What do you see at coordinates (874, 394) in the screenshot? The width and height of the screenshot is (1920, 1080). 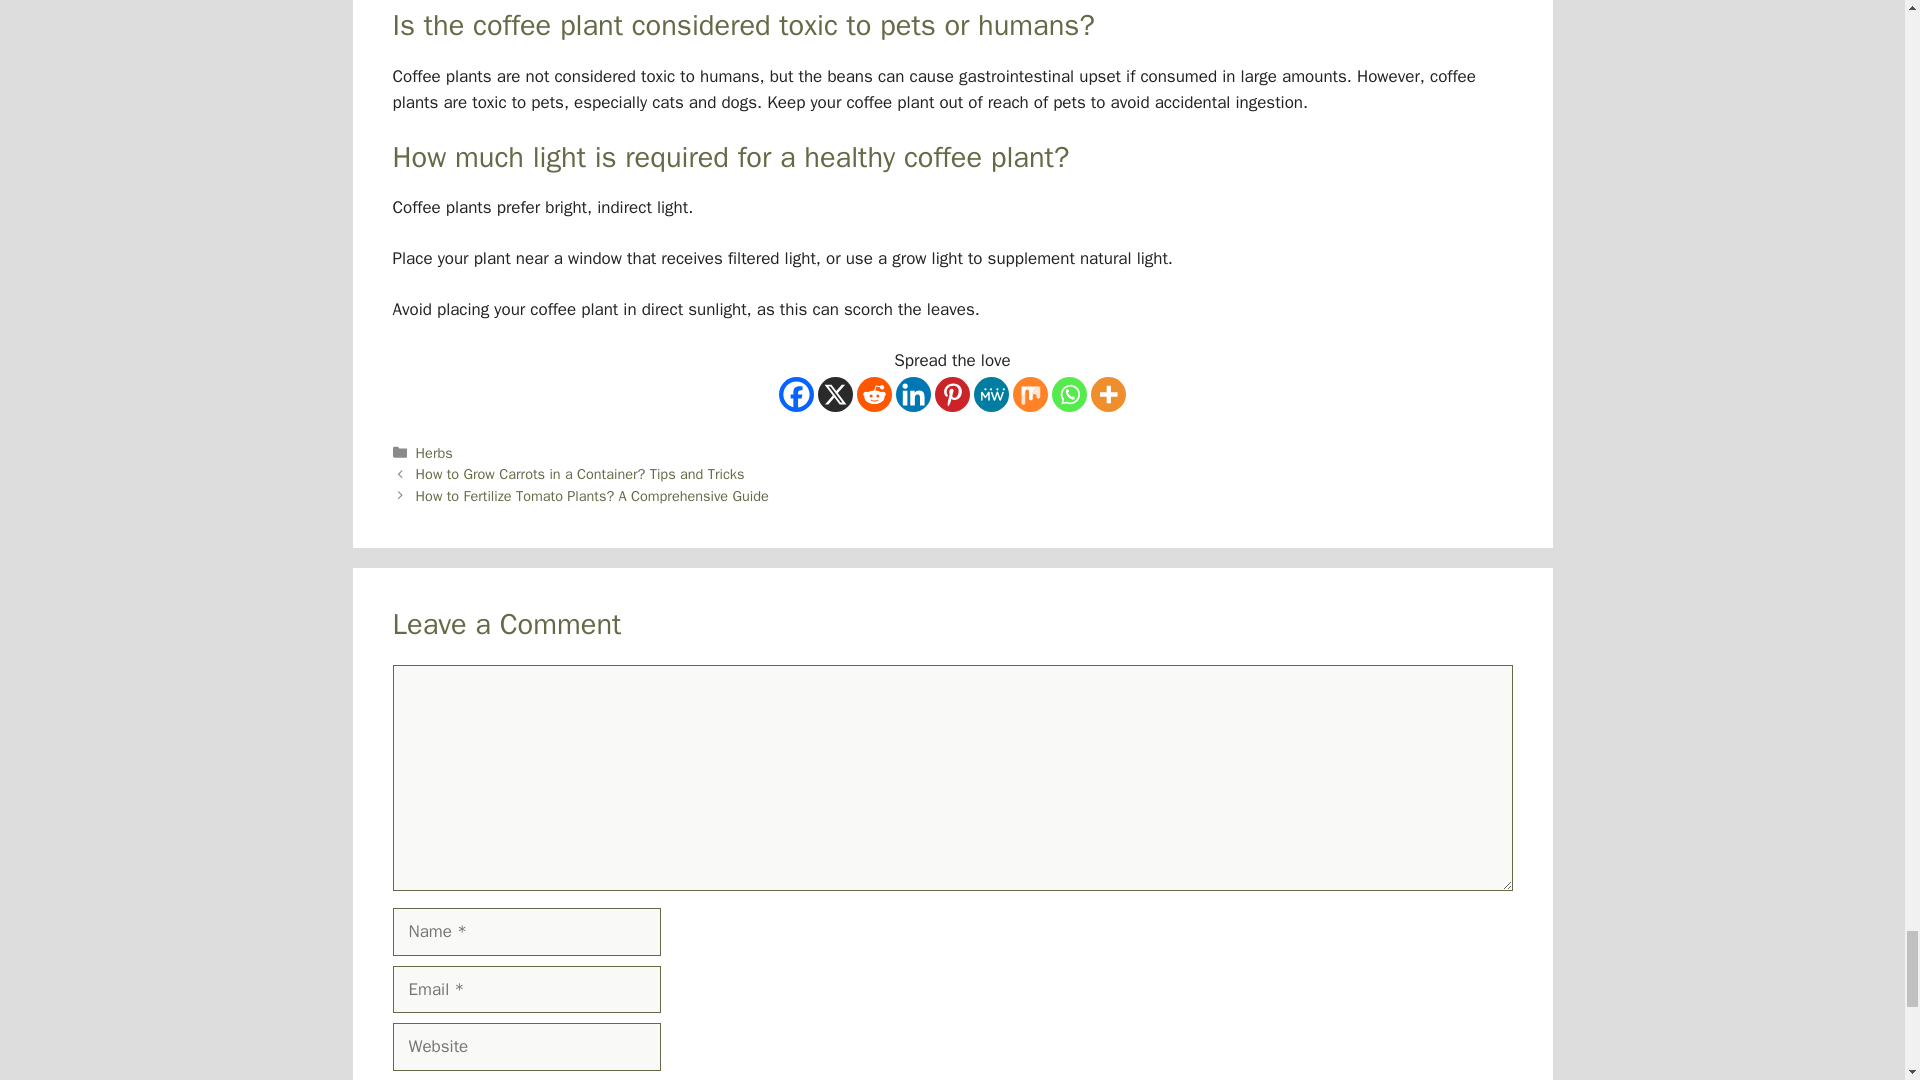 I see `Reddit` at bounding box center [874, 394].